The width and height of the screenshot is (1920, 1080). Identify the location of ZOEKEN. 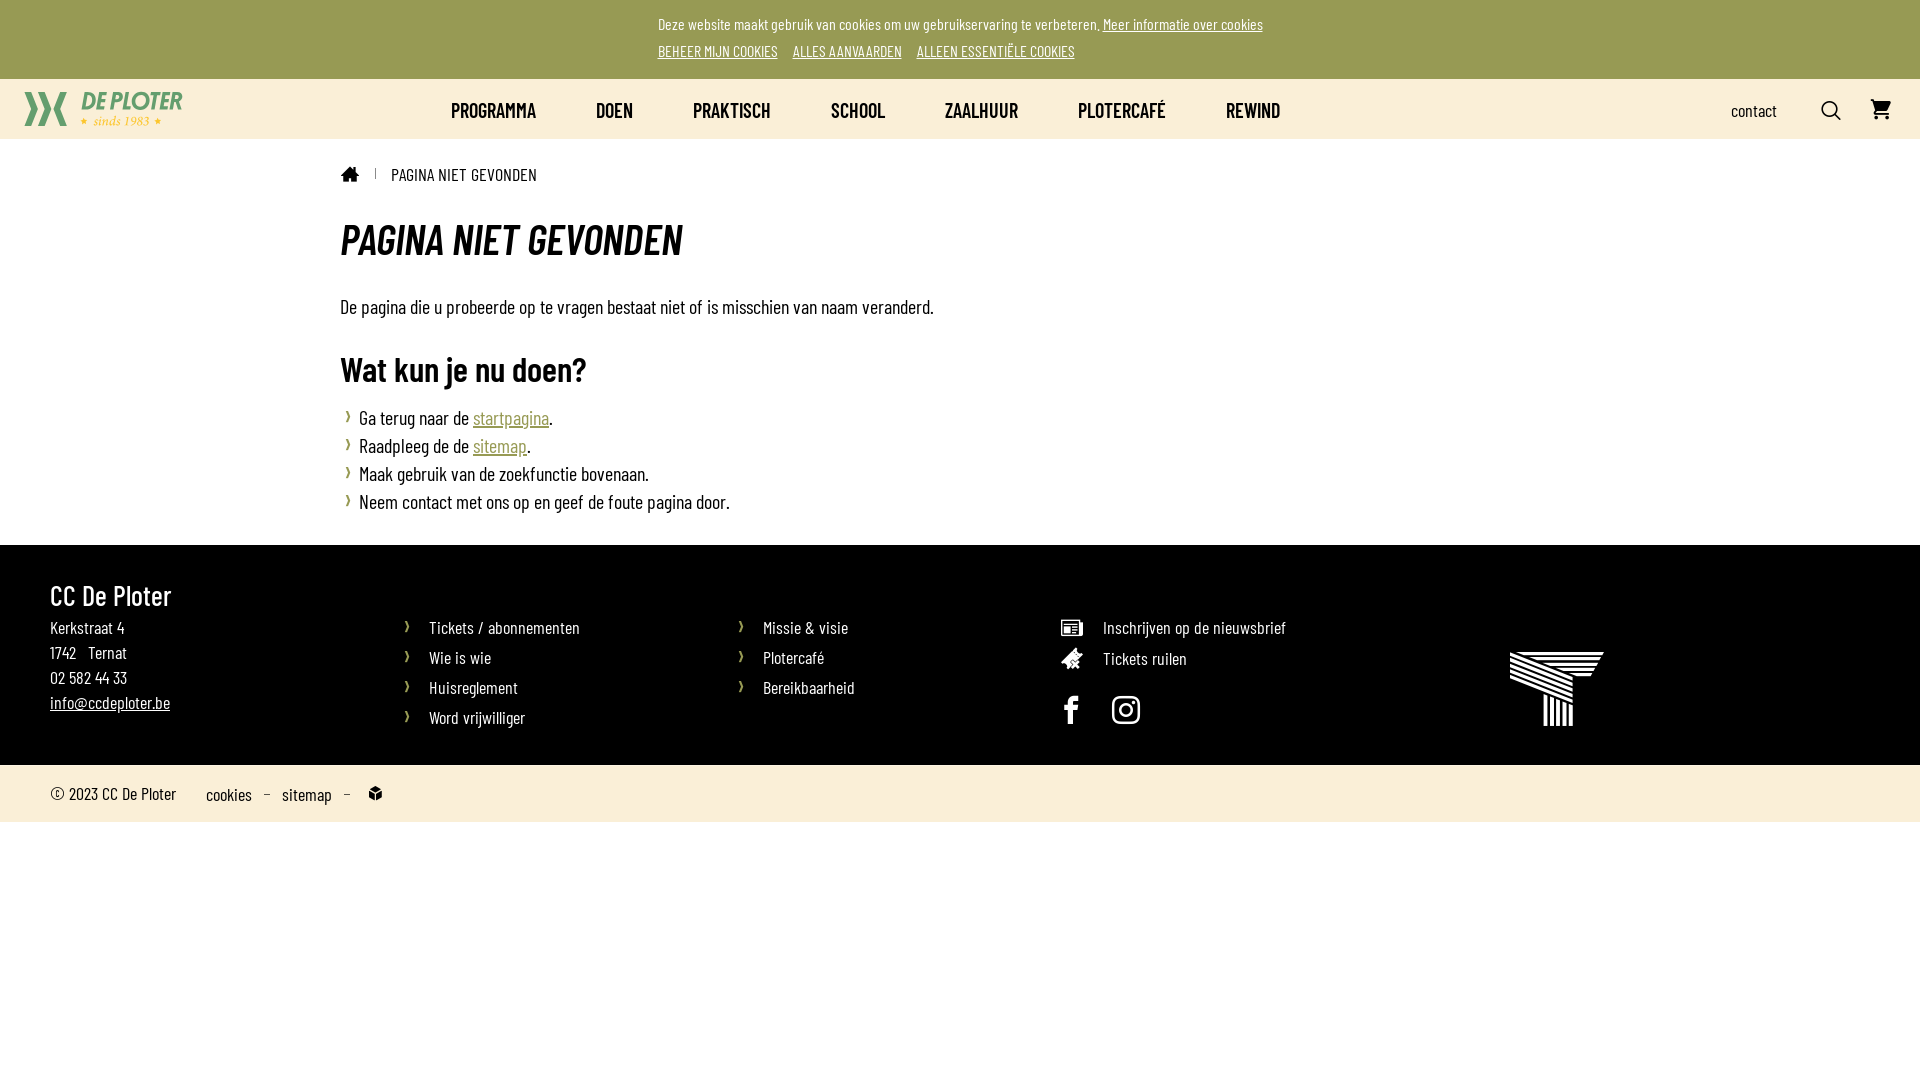
(1832, 109).